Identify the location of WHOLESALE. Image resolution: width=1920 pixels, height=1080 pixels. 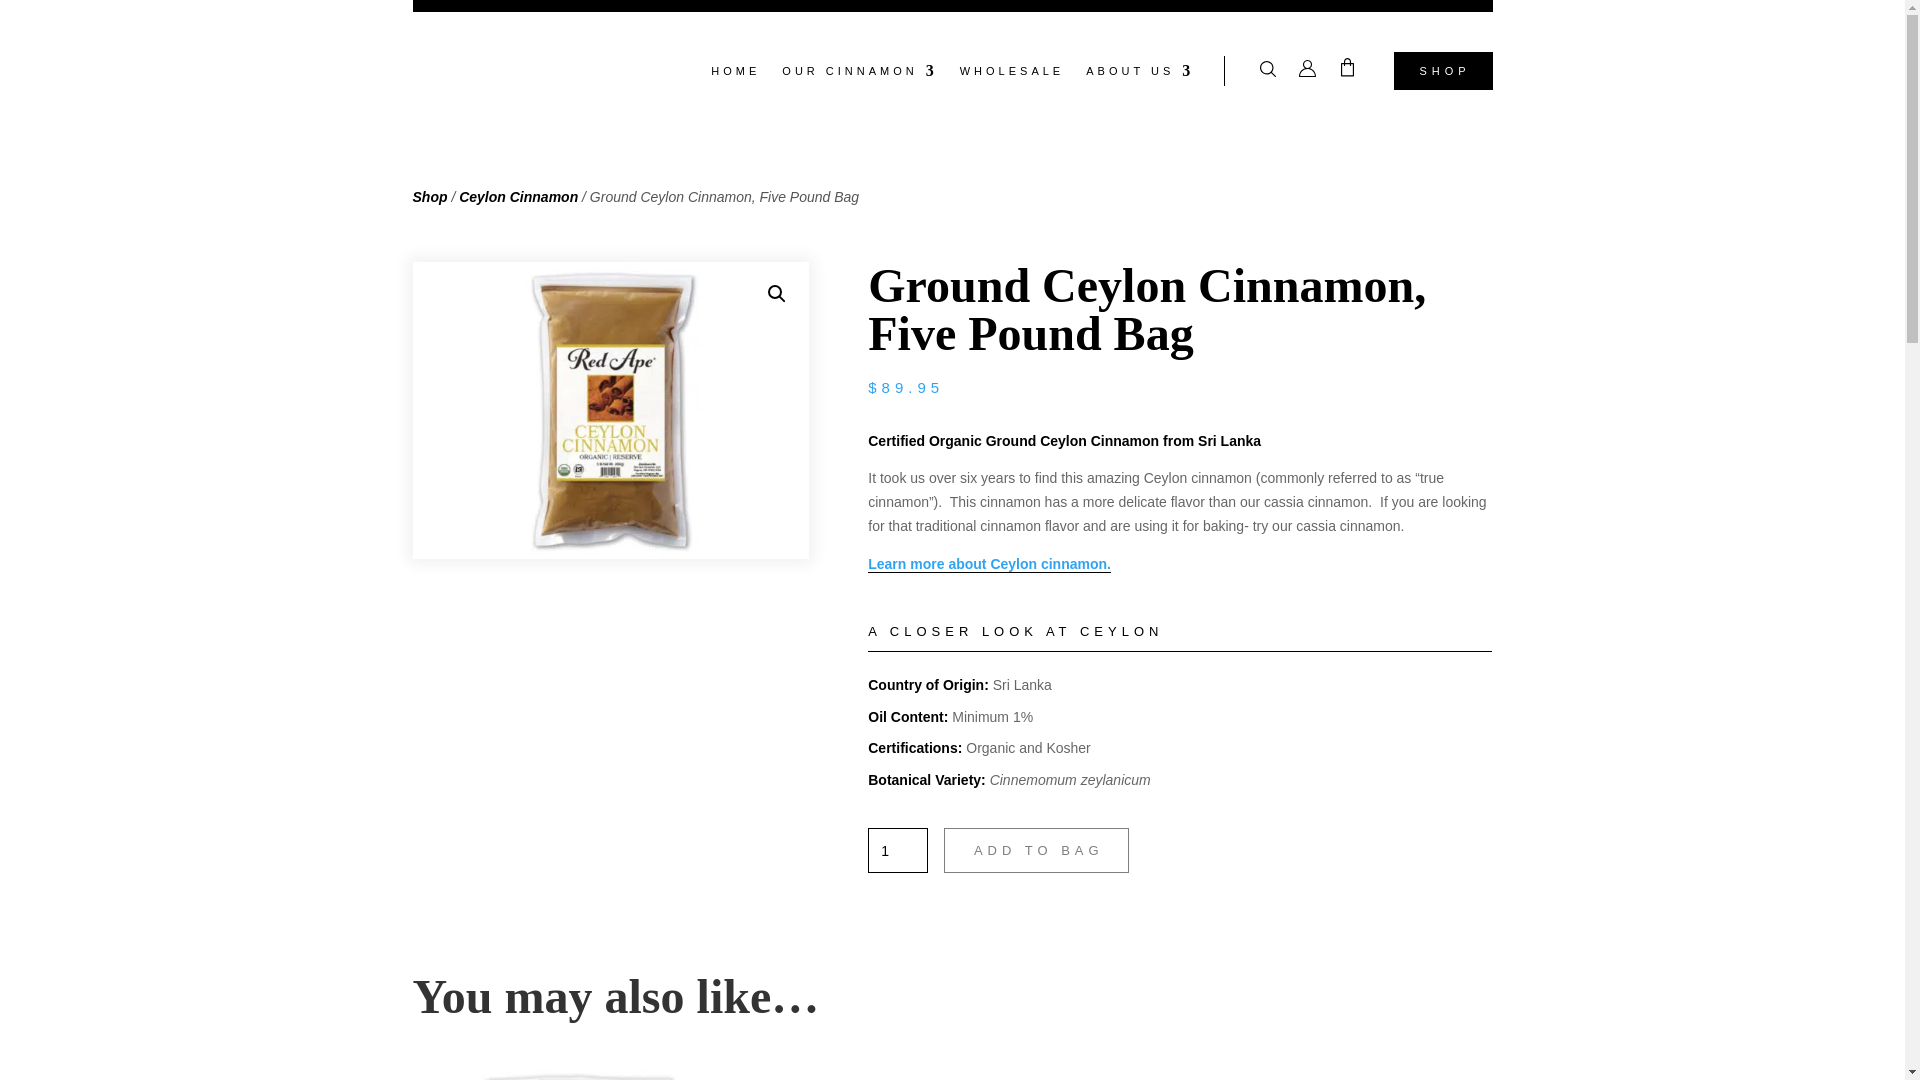
(1012, 74).